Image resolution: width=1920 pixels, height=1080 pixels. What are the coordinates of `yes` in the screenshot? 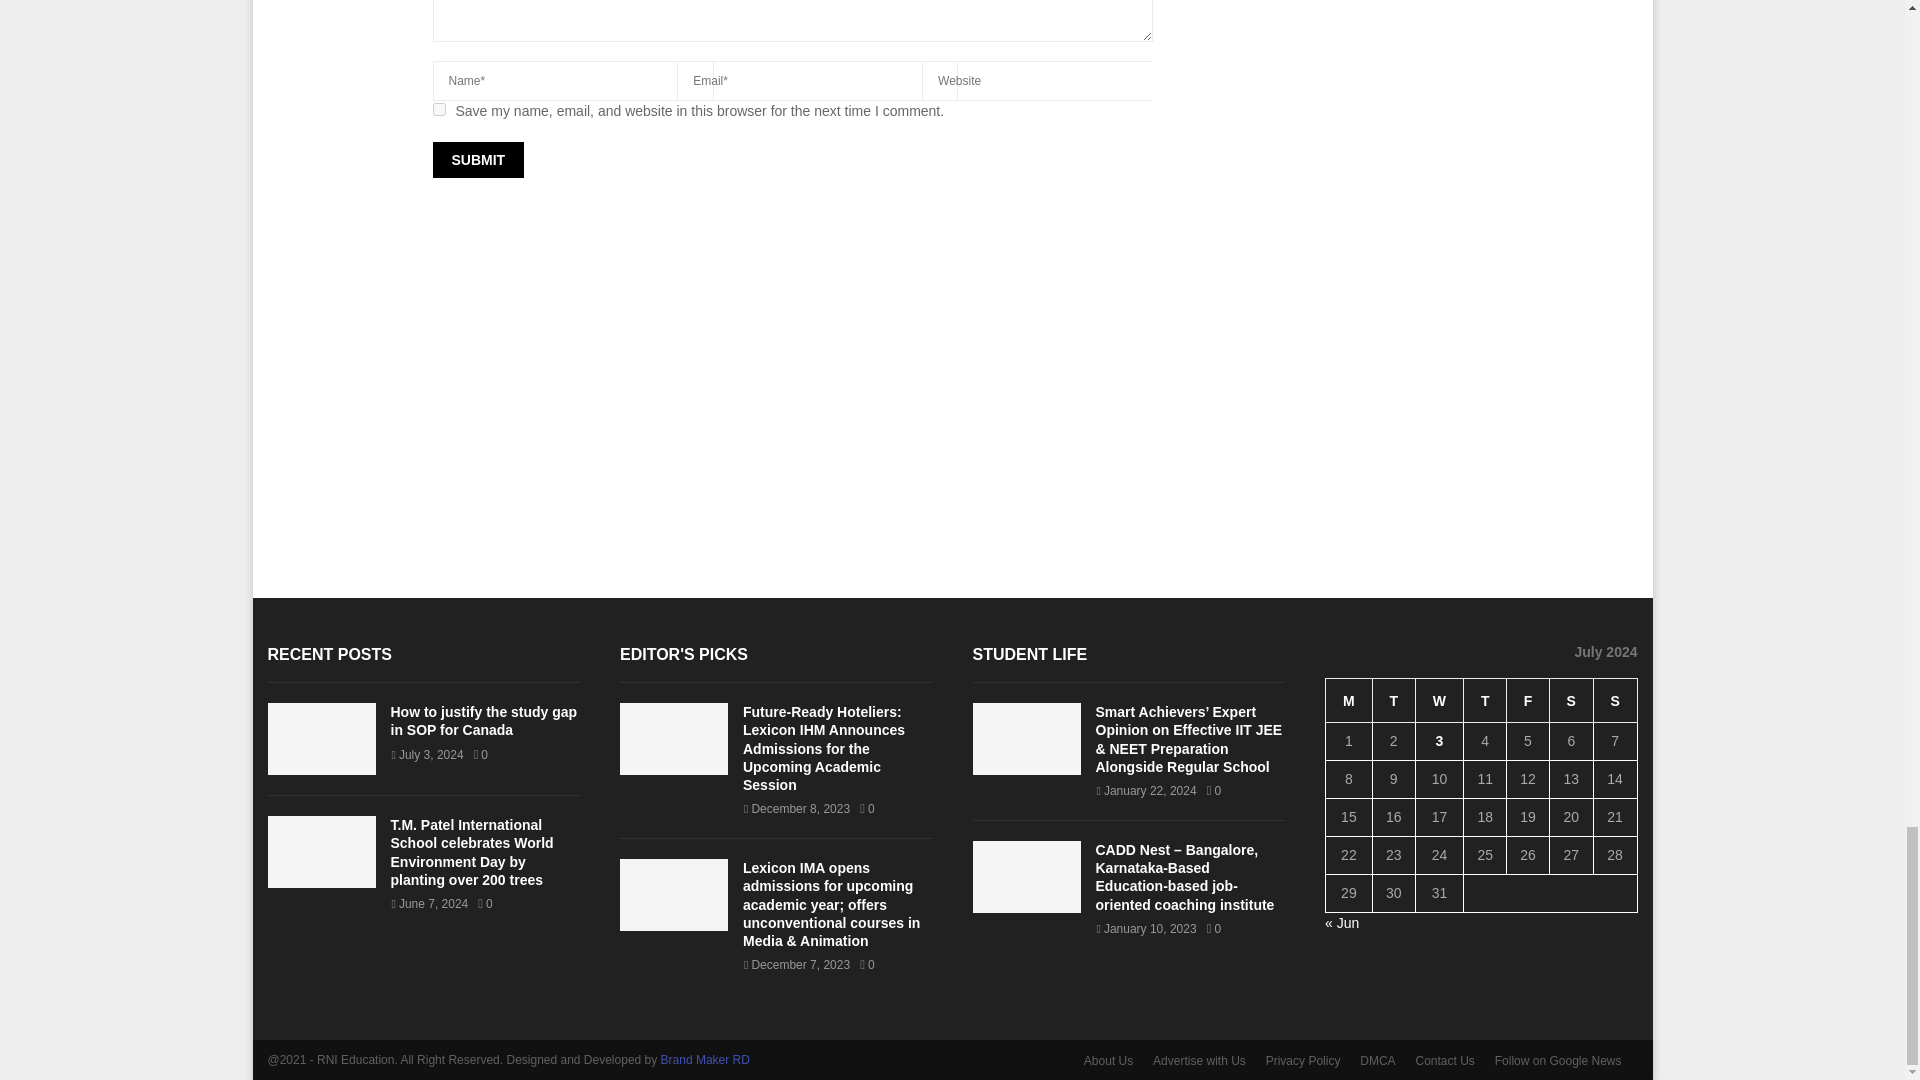 It's located at (438, 108).